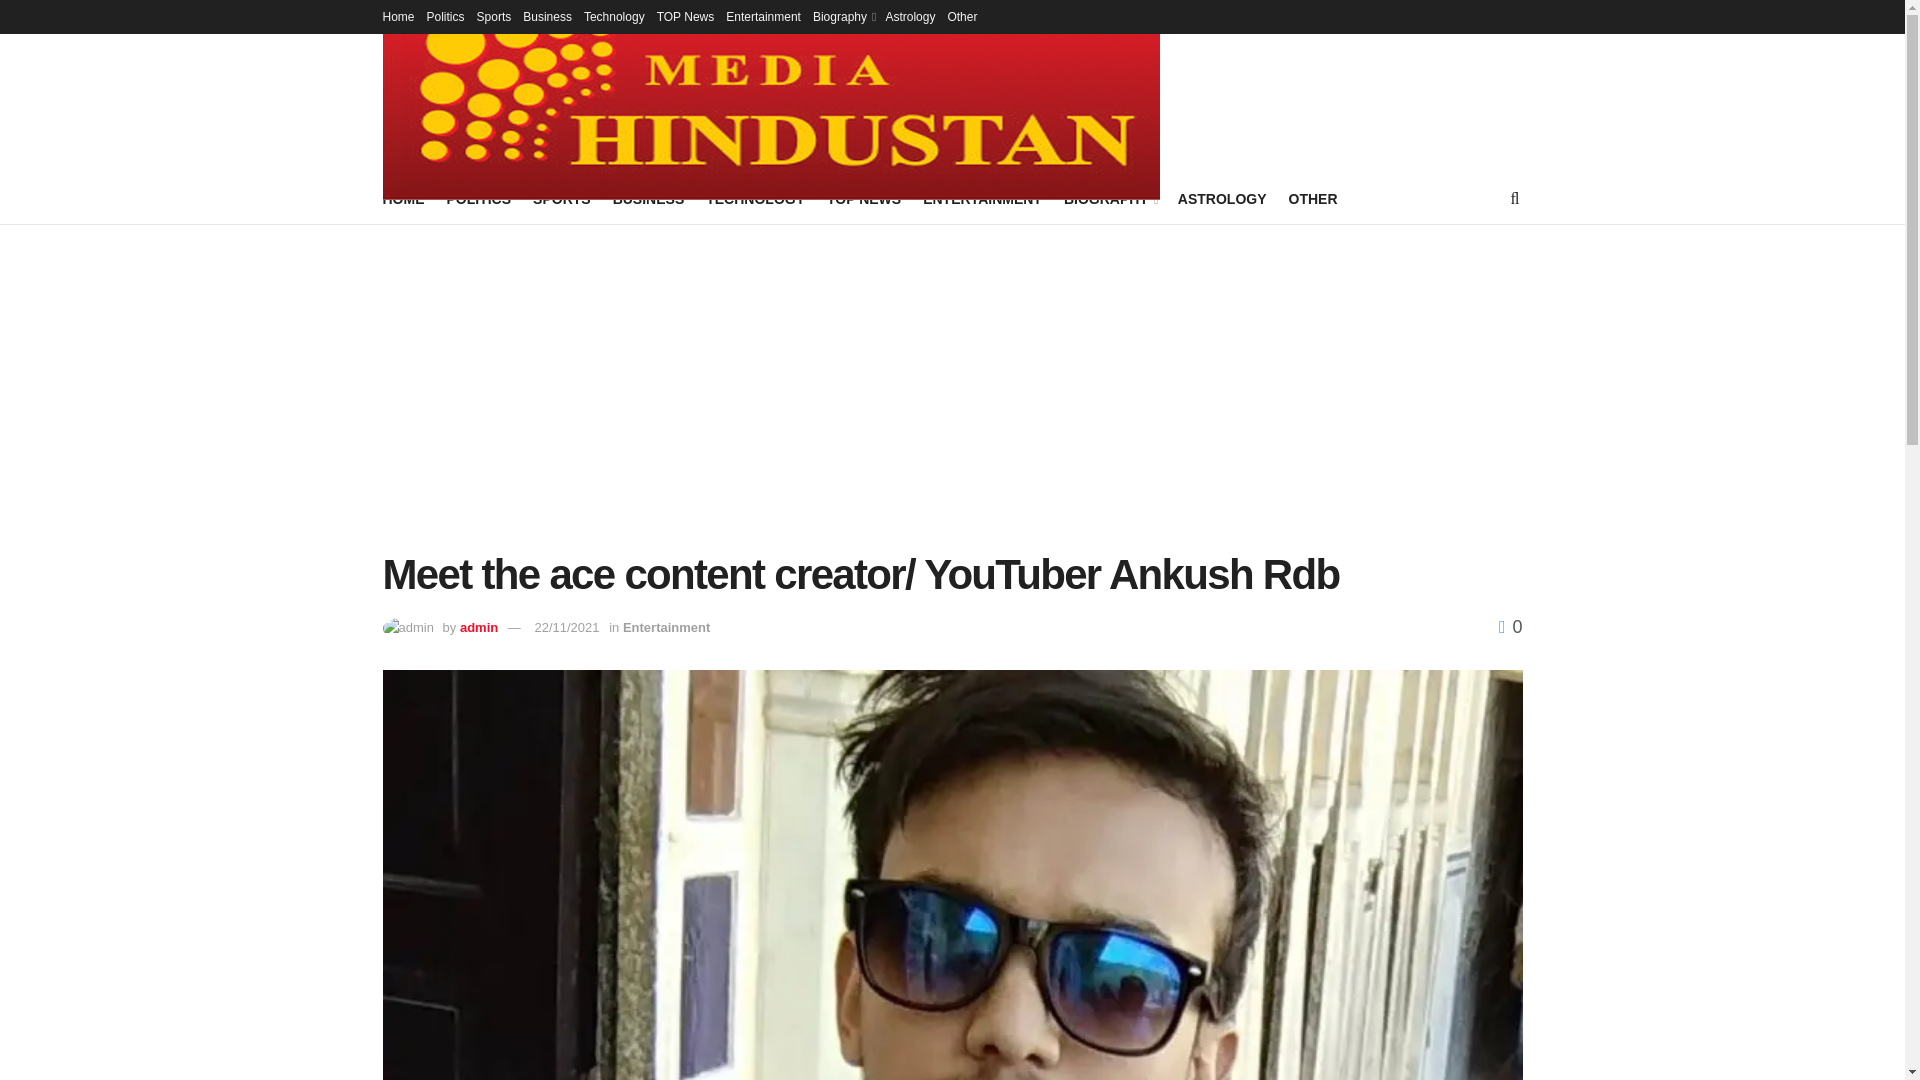  Describe the element at coordinates (685, 16) in the screenshot. I see `TOP News` at that location.